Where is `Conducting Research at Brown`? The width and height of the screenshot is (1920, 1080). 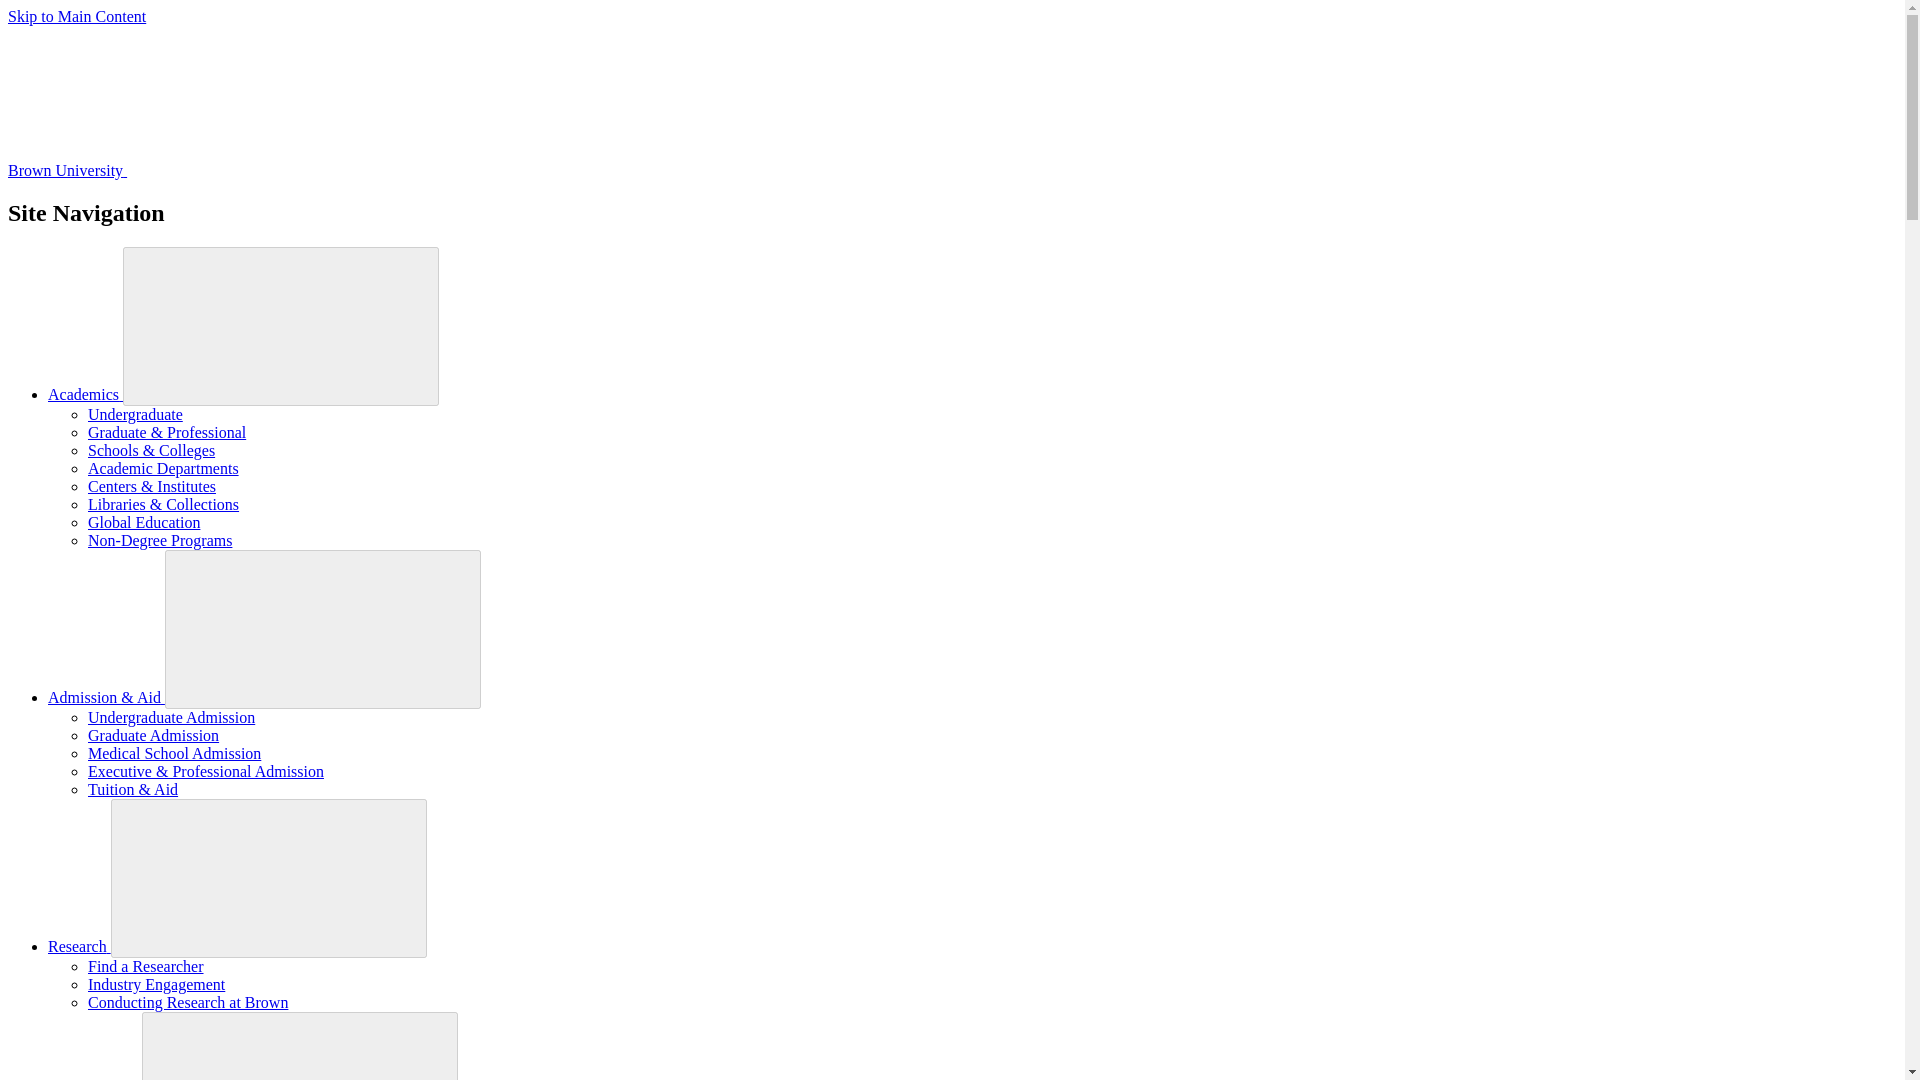
Conducting Research at Brown is located at coordinates (188, 1002).